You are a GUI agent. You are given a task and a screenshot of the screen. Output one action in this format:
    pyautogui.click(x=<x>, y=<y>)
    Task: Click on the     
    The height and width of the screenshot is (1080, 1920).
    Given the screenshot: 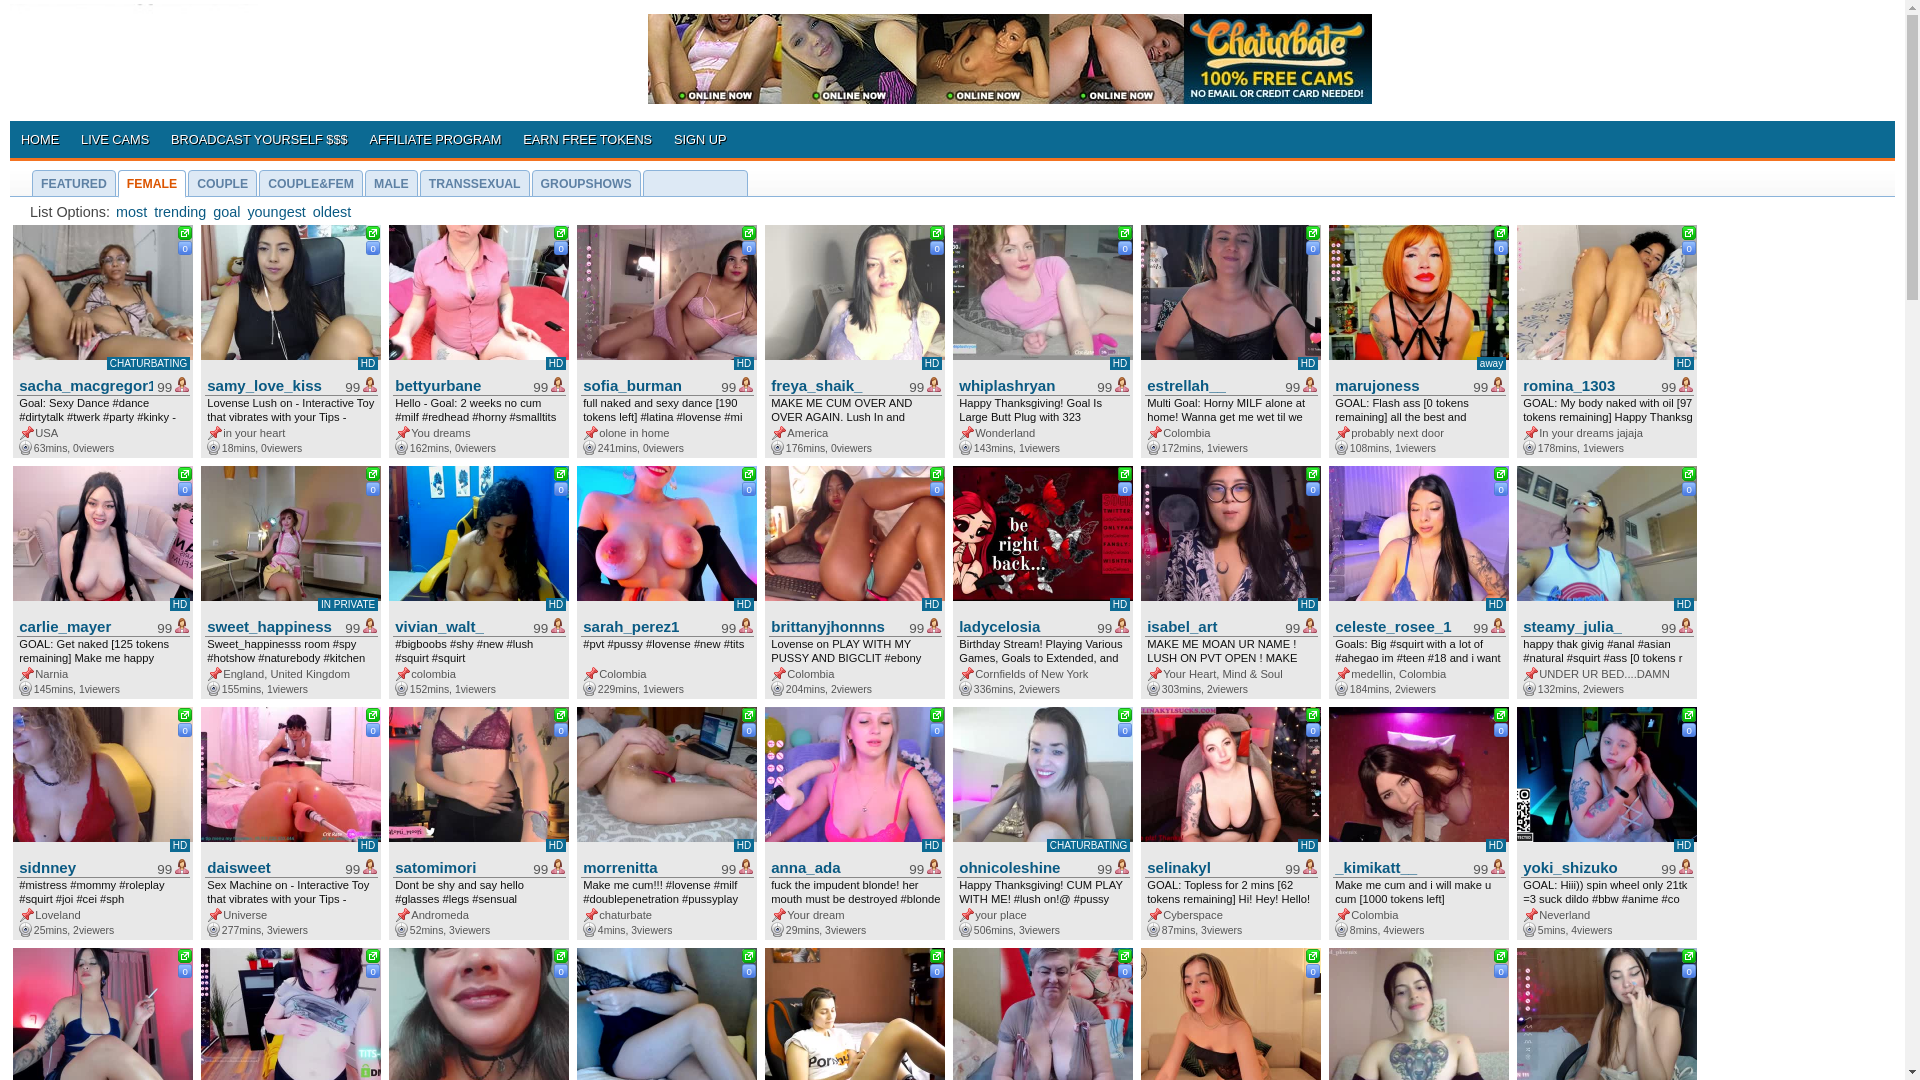 What is the action you would take?
    pyautogui.click(x=751, y=956)
    